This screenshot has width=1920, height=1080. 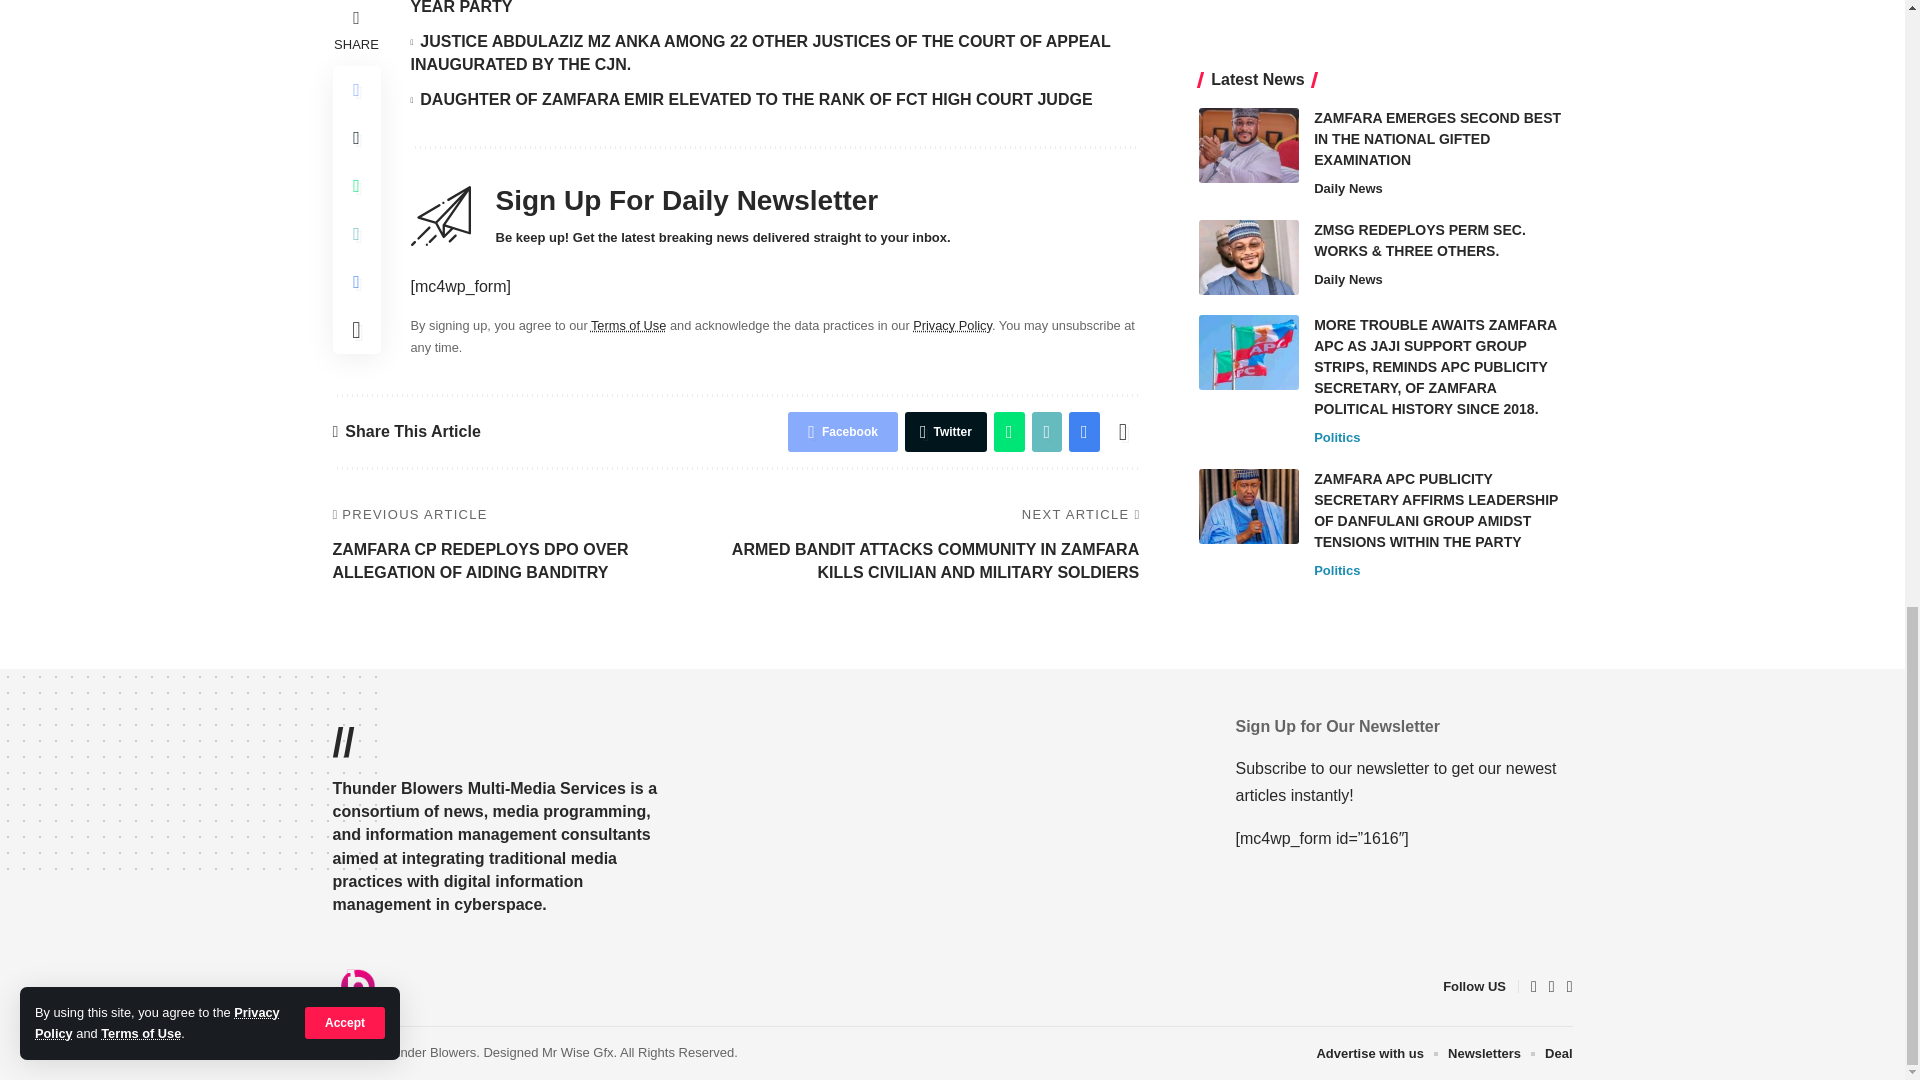 What do you see at coordinates (357, 986) in the screenshot?
I see `Thunder Blowers` at bounding box center [357, 986].